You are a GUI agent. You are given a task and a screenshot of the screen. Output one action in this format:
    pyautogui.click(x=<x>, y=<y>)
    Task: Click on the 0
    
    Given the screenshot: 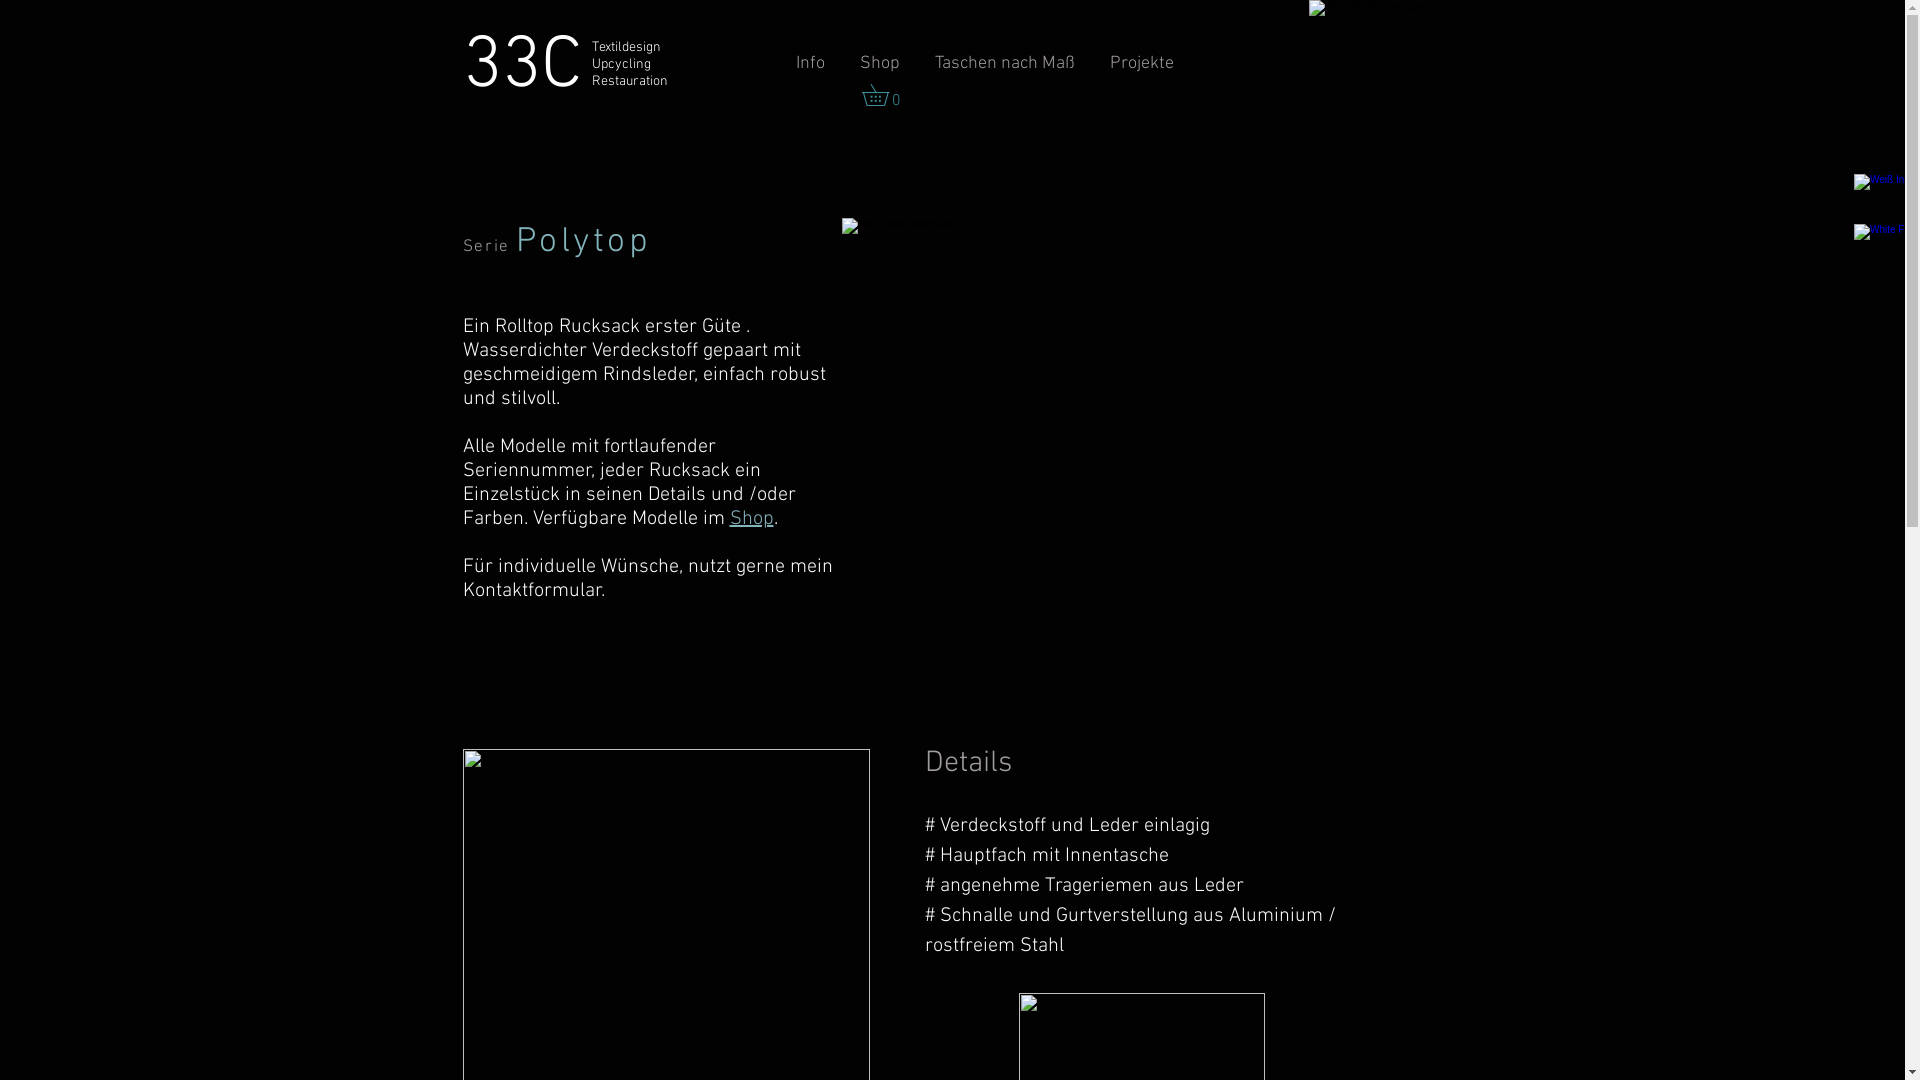 What is the action you would take?
    pyautogui.click(x=886, y=95)
    